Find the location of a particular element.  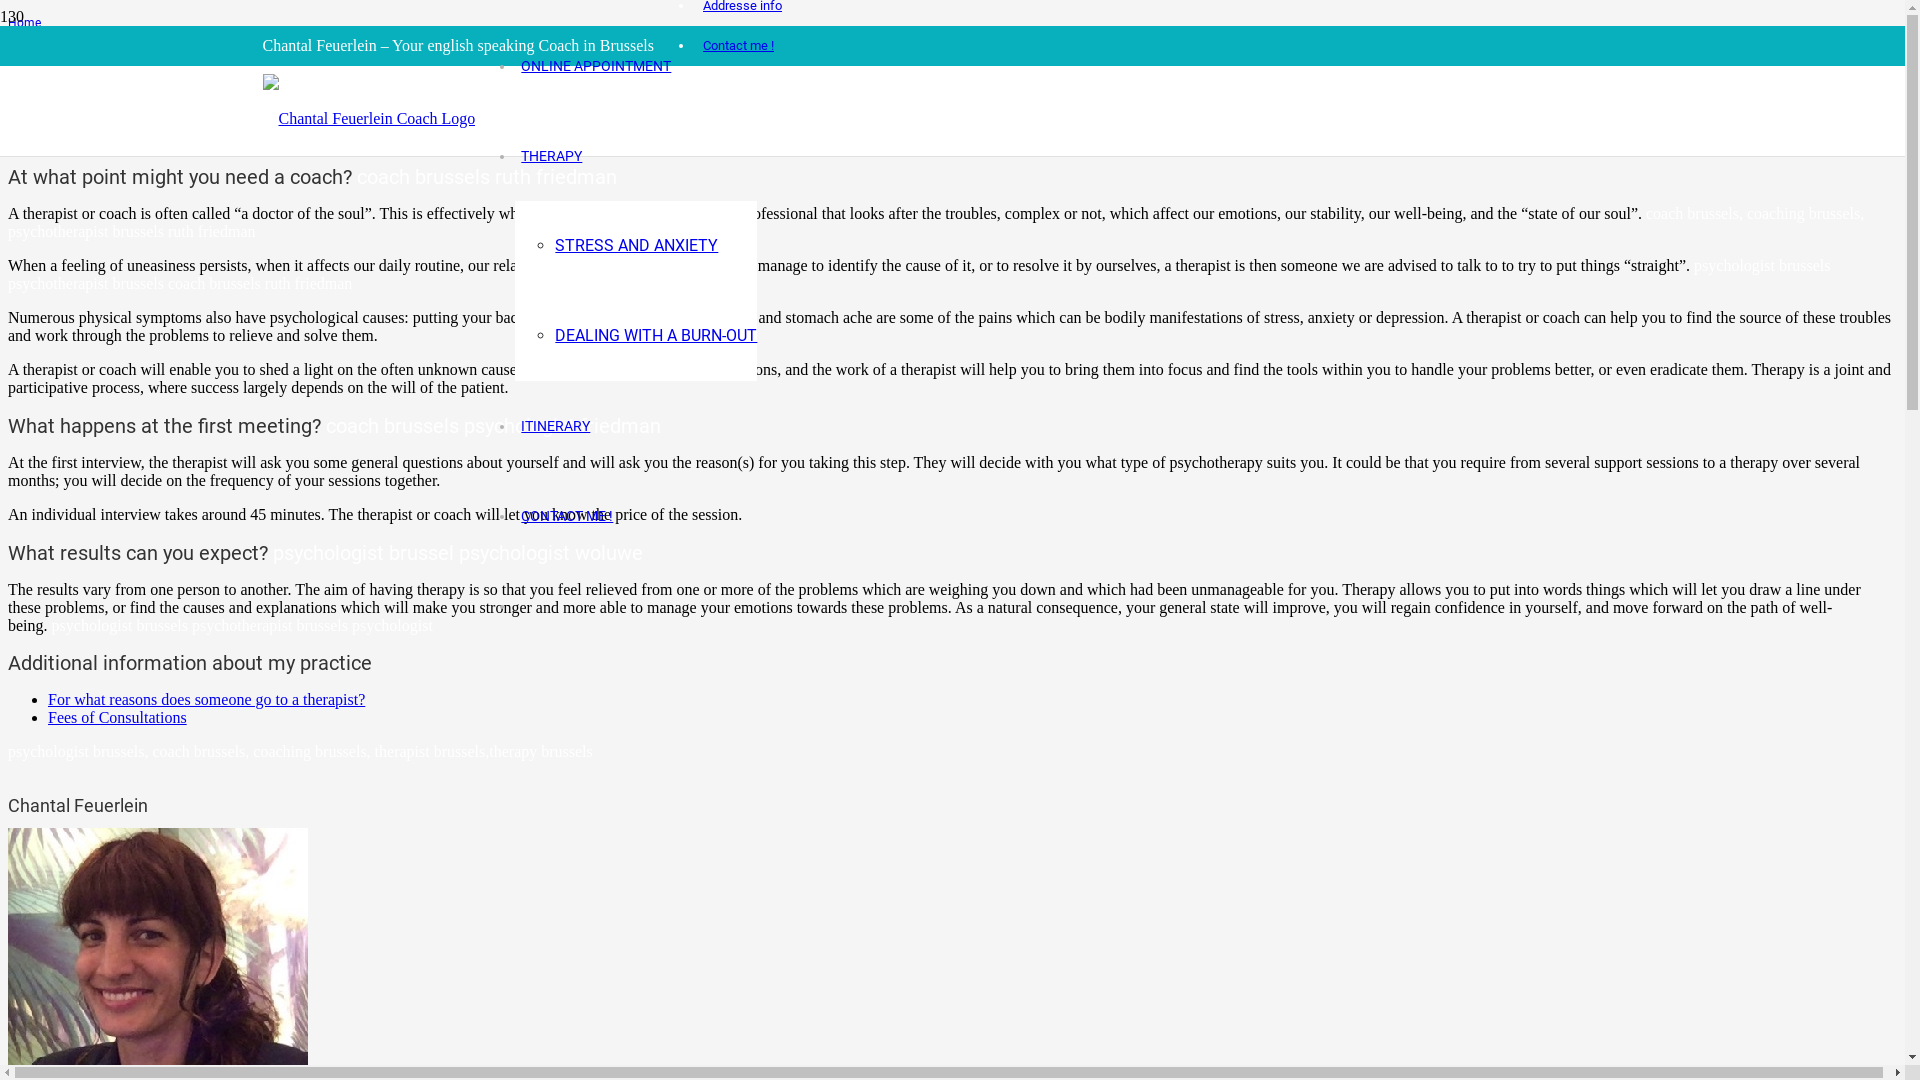

For what reasons does someone go to a therapist? is located at coordinates (206, 700).